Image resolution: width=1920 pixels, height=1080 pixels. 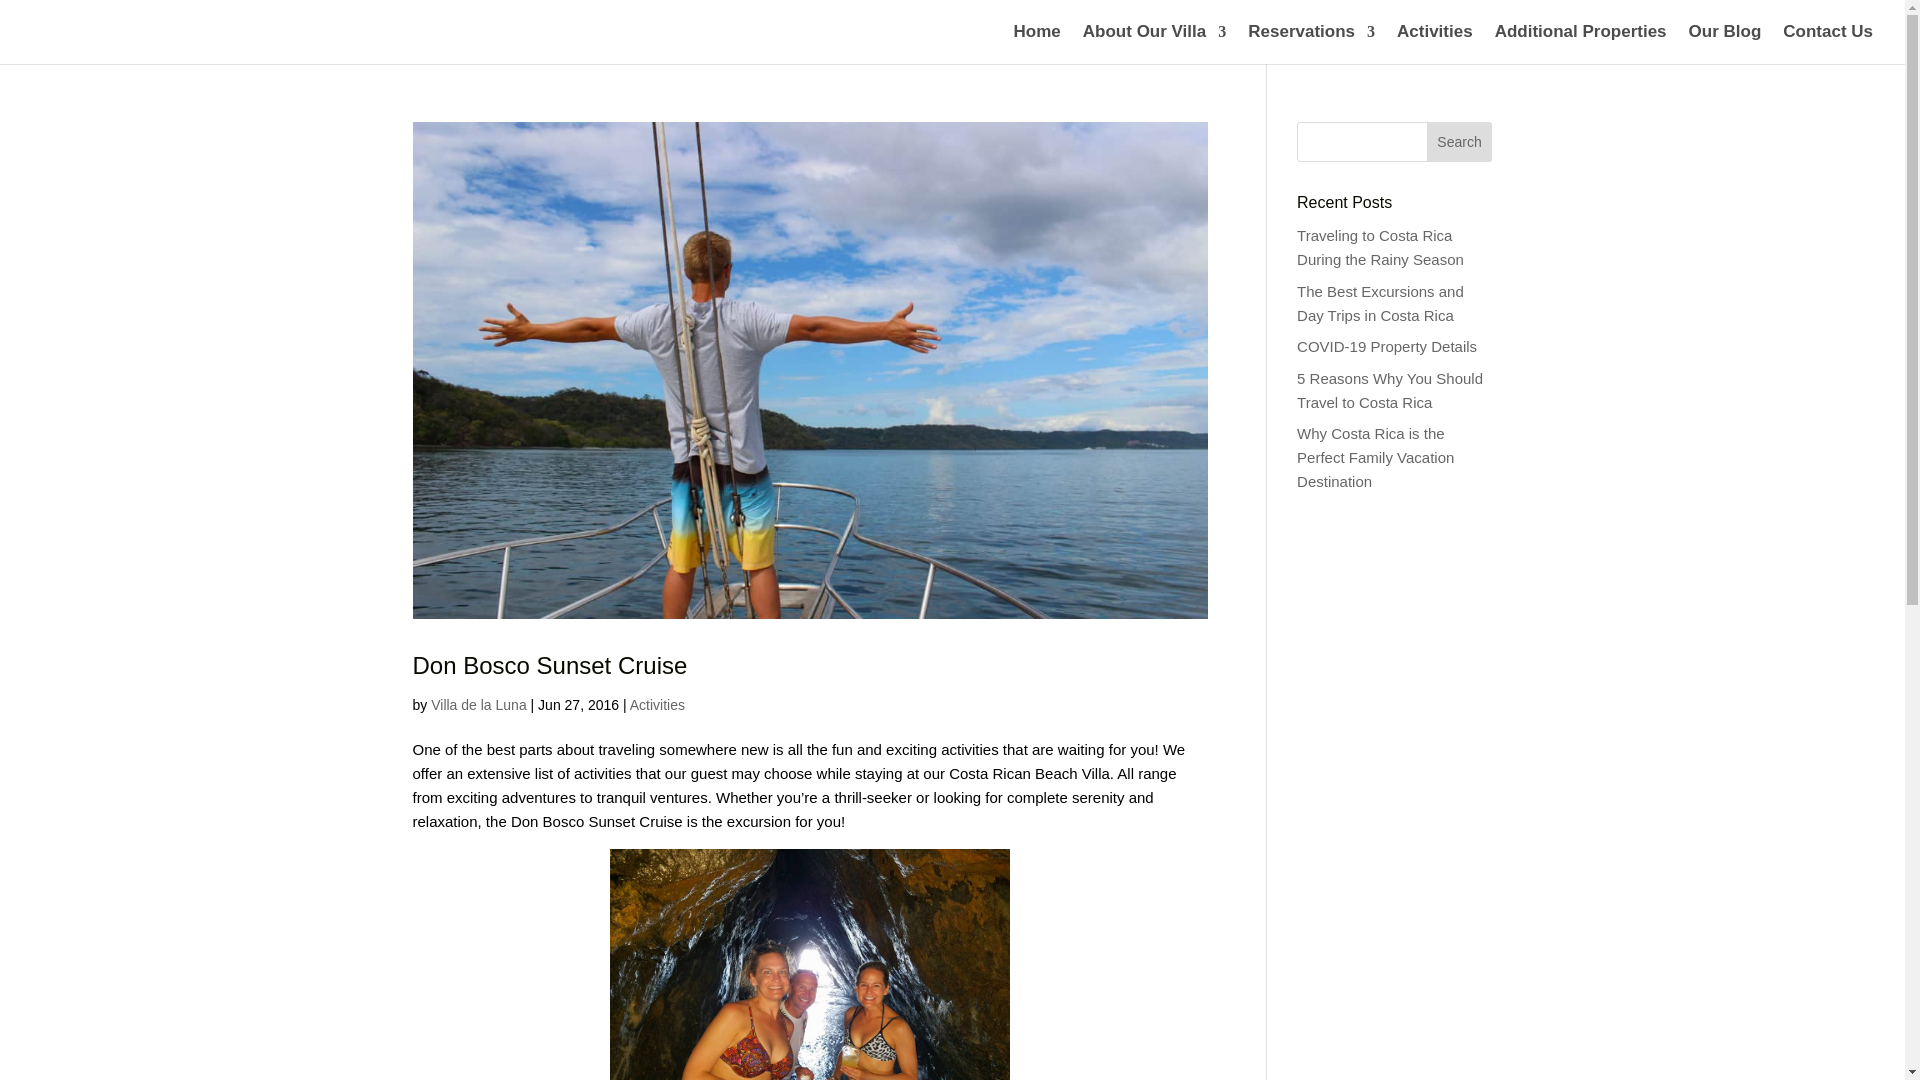 I want to click on COVID-19 Property Details, so click(x=1386, y=346).